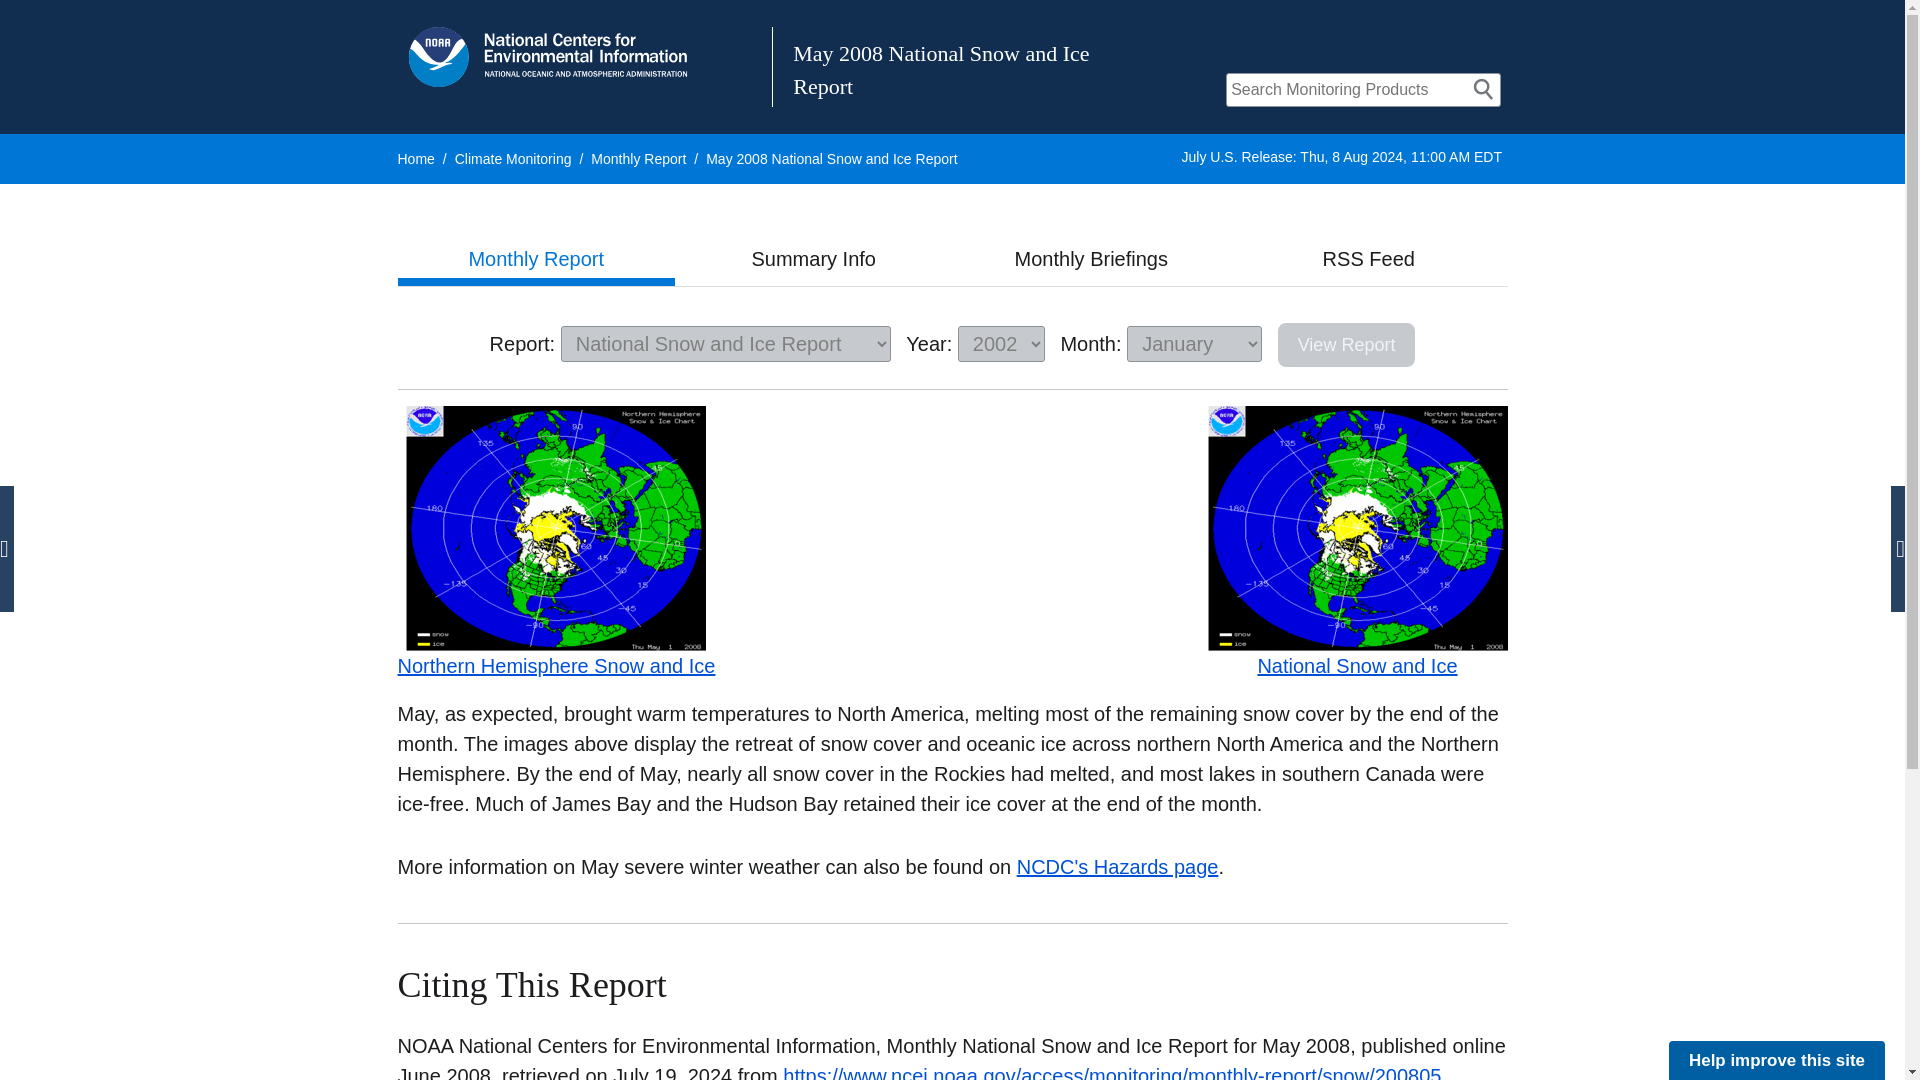  I want to click on Climate Monitoring Home, so click(514, 159).